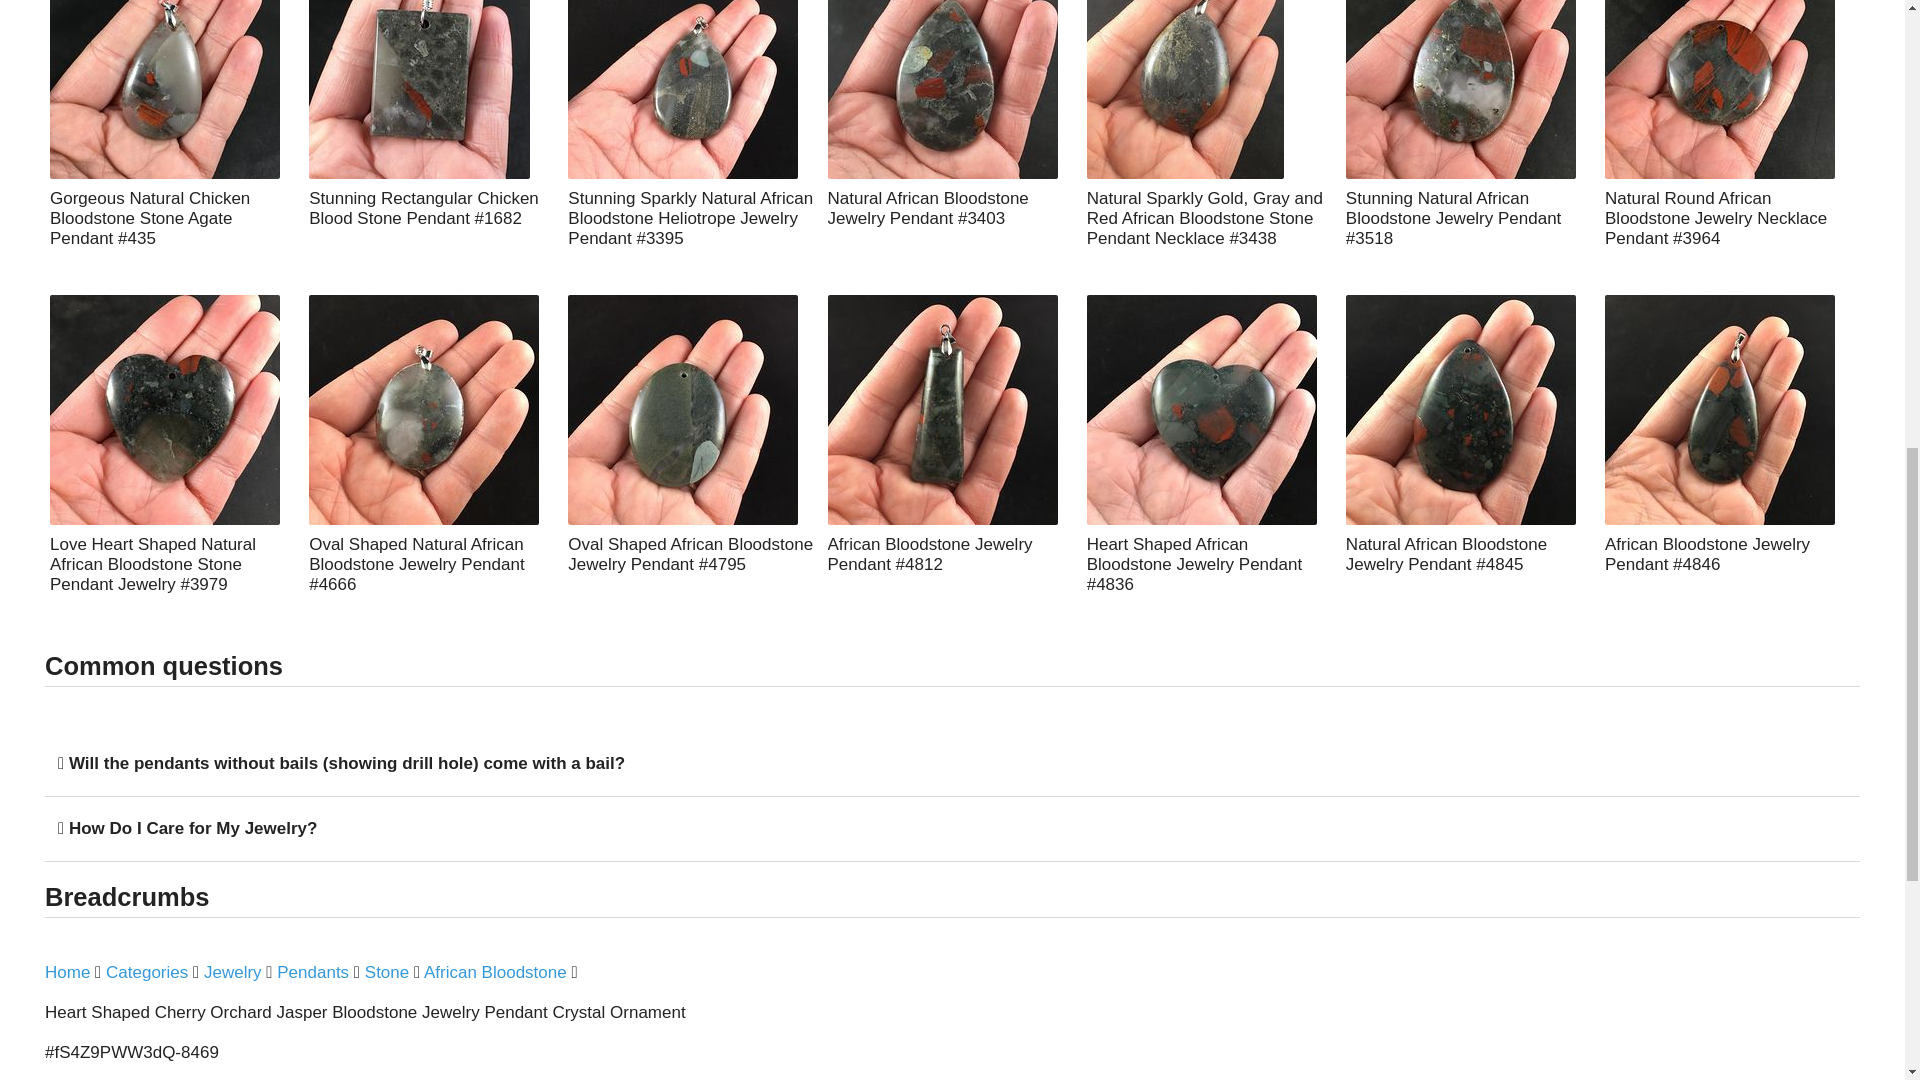 The height and width of the screenshot is (1080, 1920). I want to click on Jewelry, so click(232, 973).